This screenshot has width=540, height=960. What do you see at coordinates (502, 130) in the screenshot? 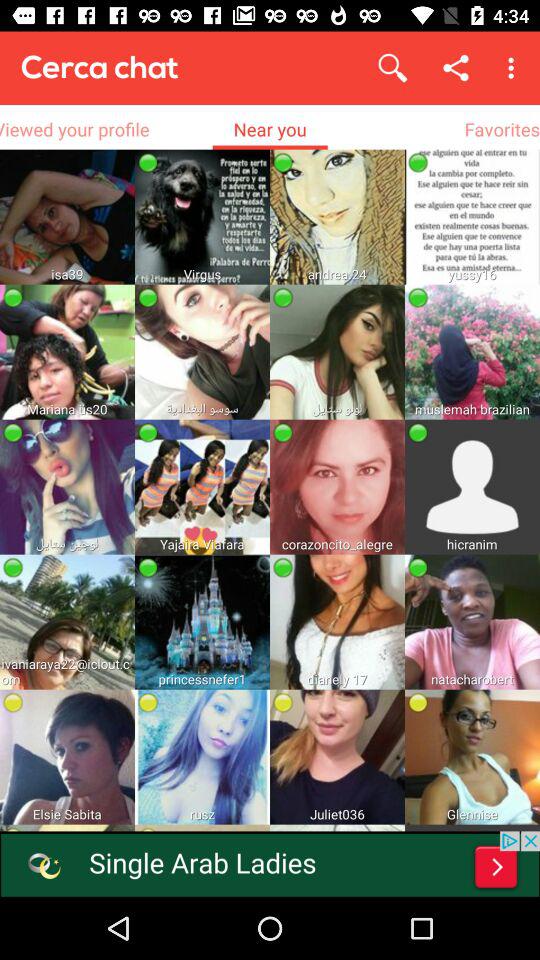
I see `option right to near you` at bounding box center [502, 130].